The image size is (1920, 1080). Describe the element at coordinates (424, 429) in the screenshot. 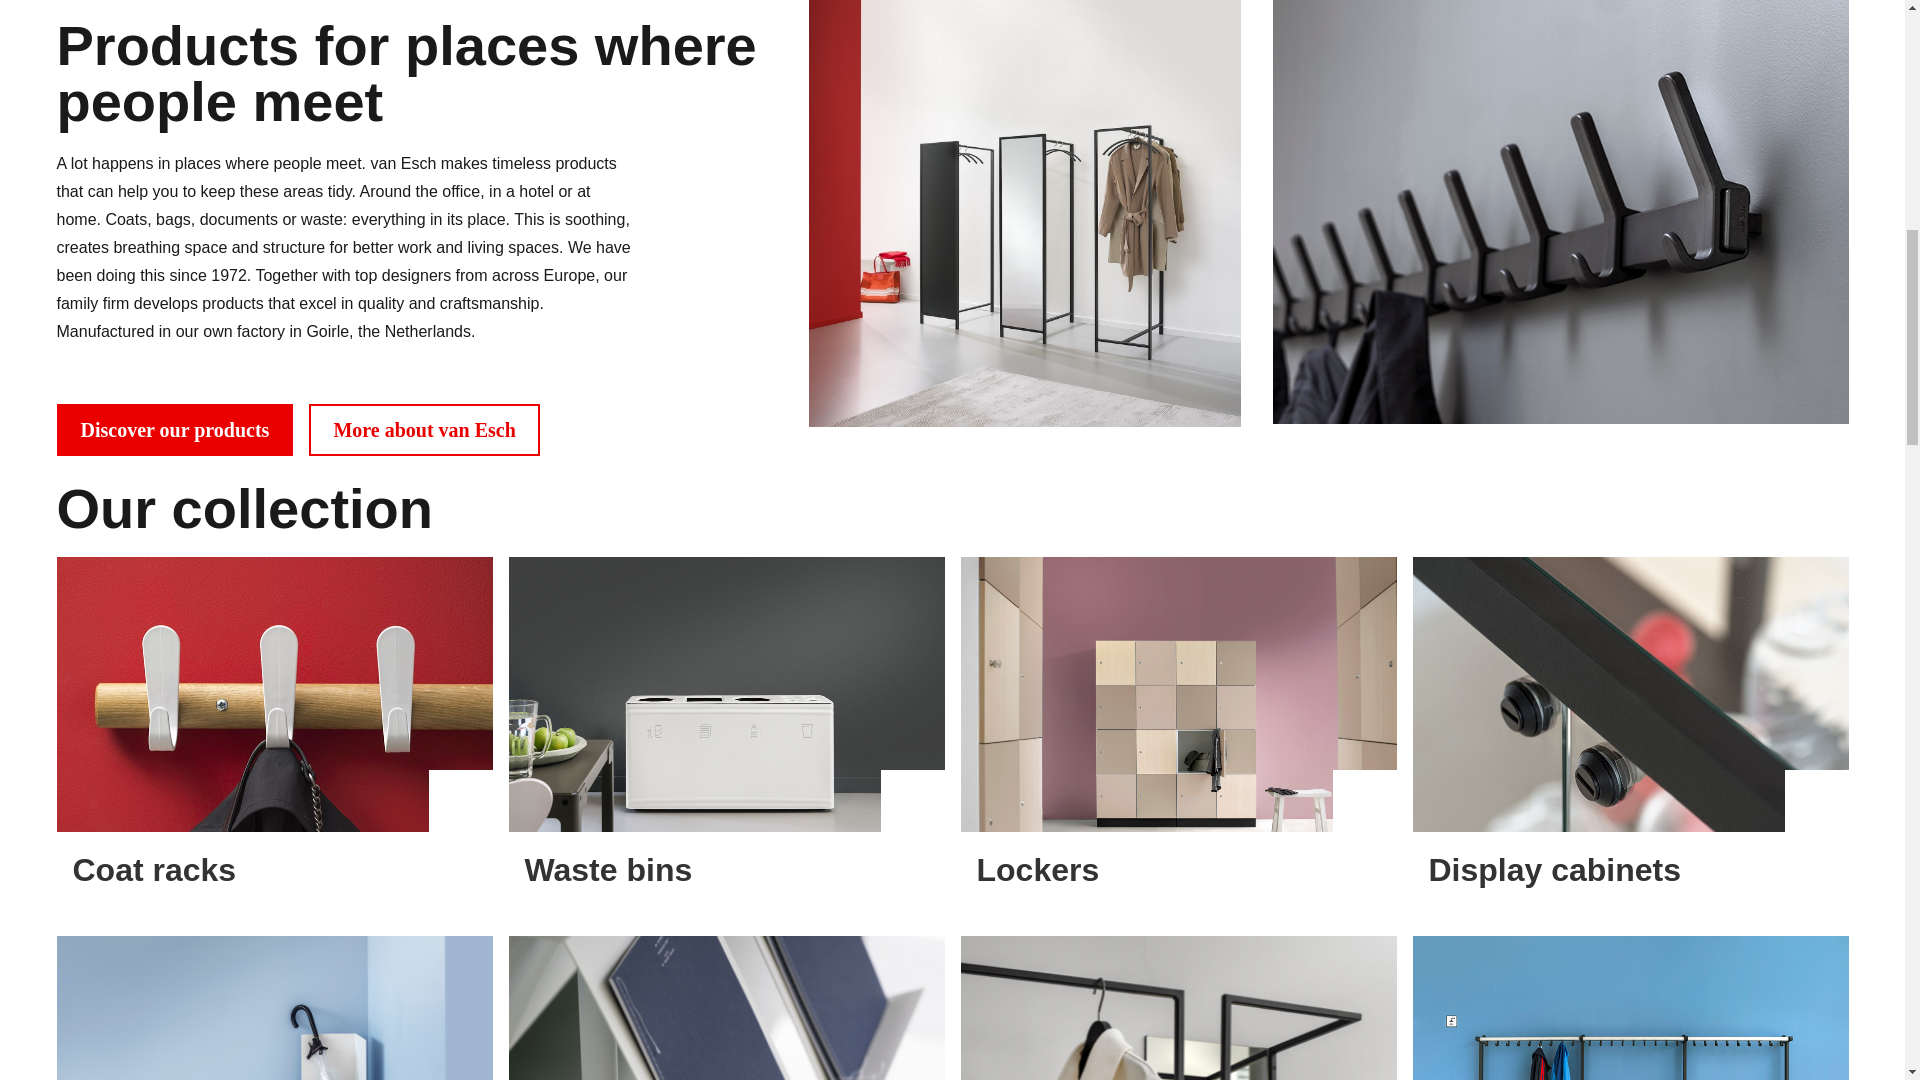

I see `More about van Esch` at that location.